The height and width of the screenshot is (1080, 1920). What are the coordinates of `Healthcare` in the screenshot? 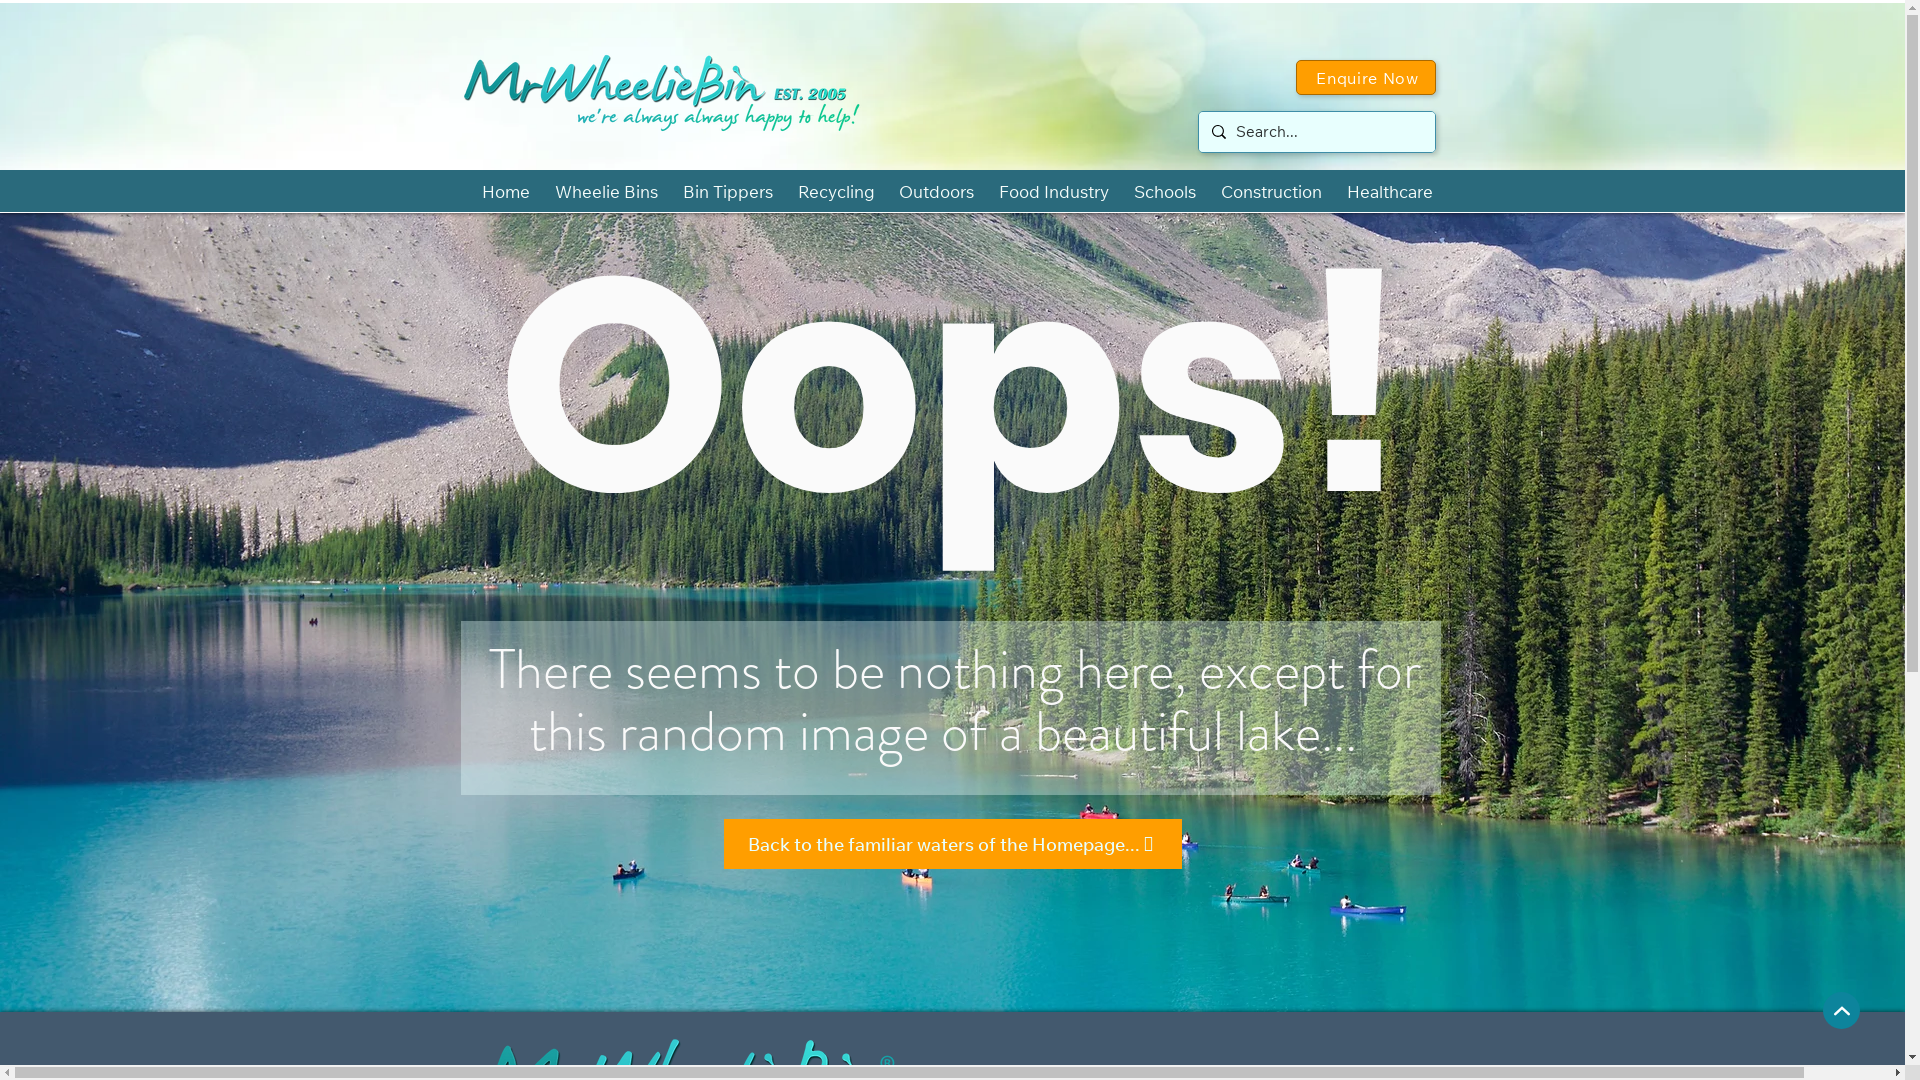 It's located at (1390, 191).